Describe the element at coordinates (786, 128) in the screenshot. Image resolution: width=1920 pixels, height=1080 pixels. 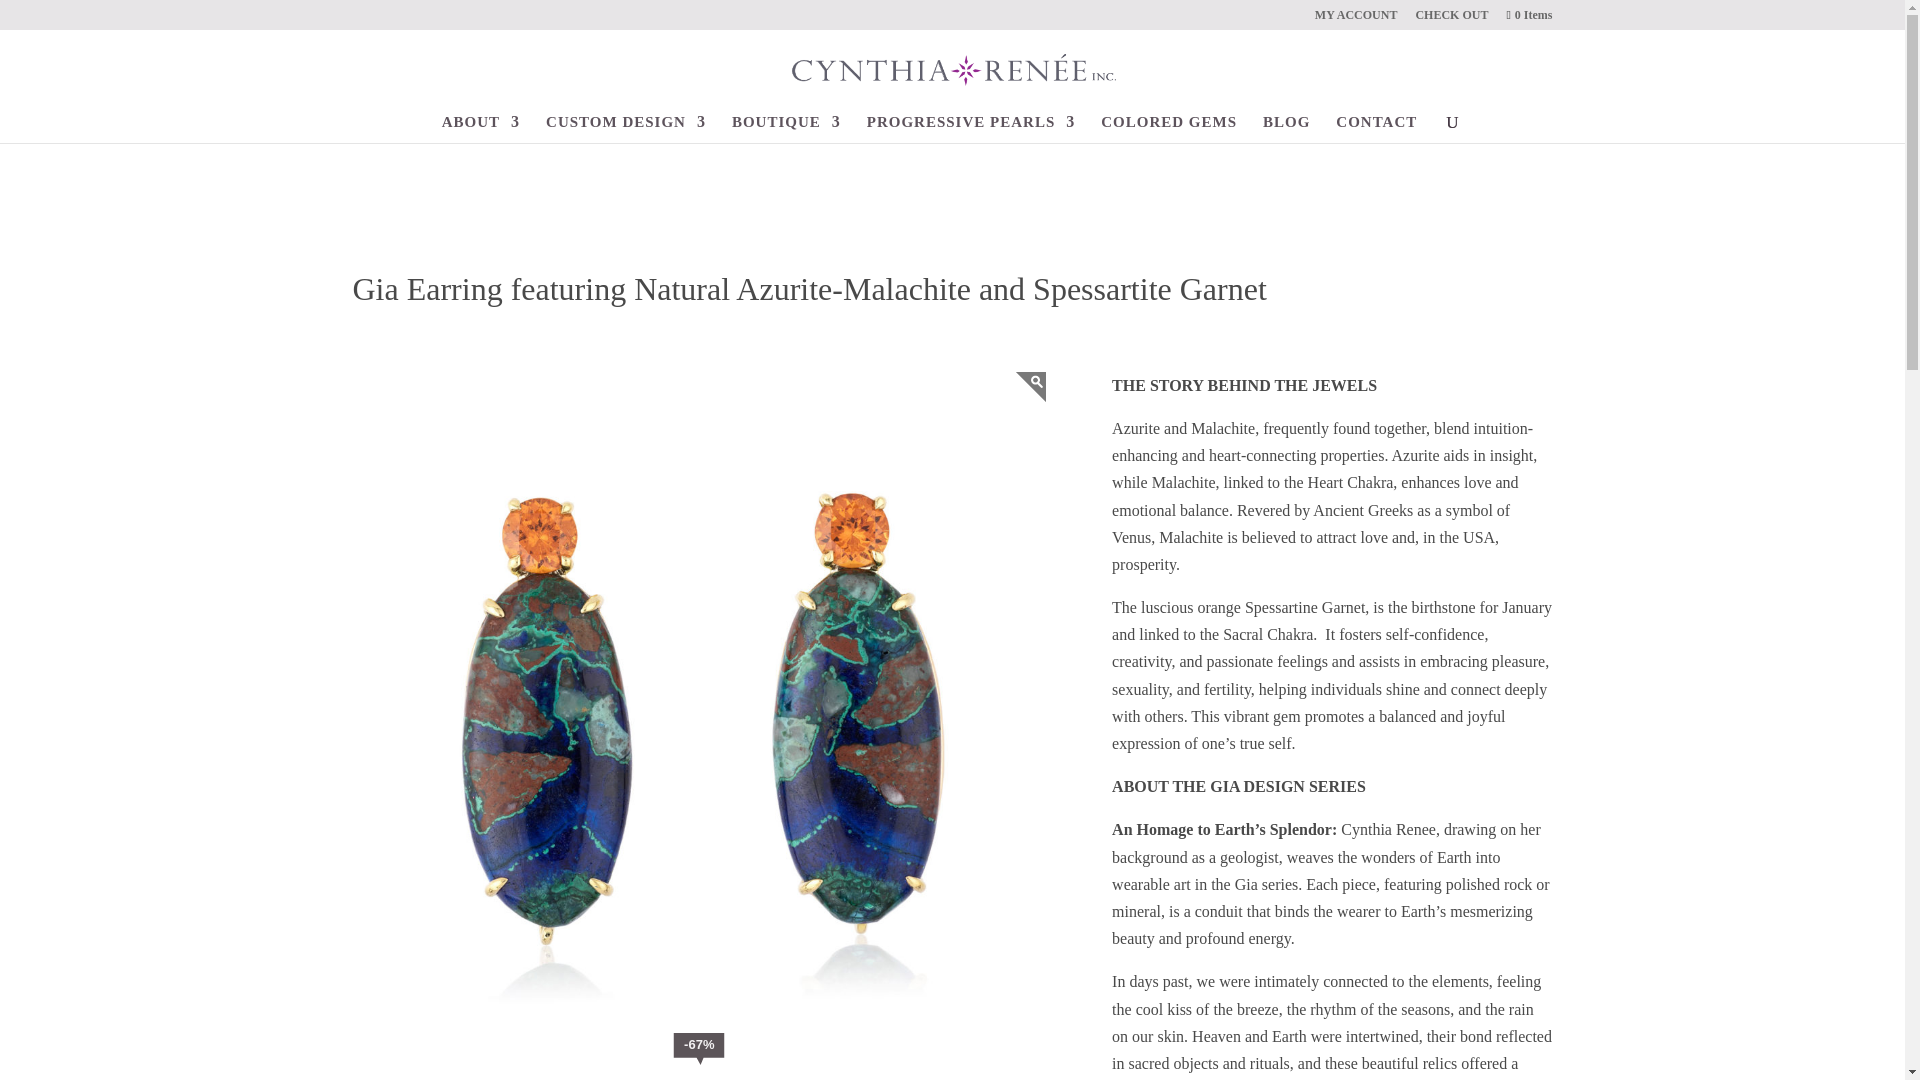
I see `BOUTIQUE` at that location.